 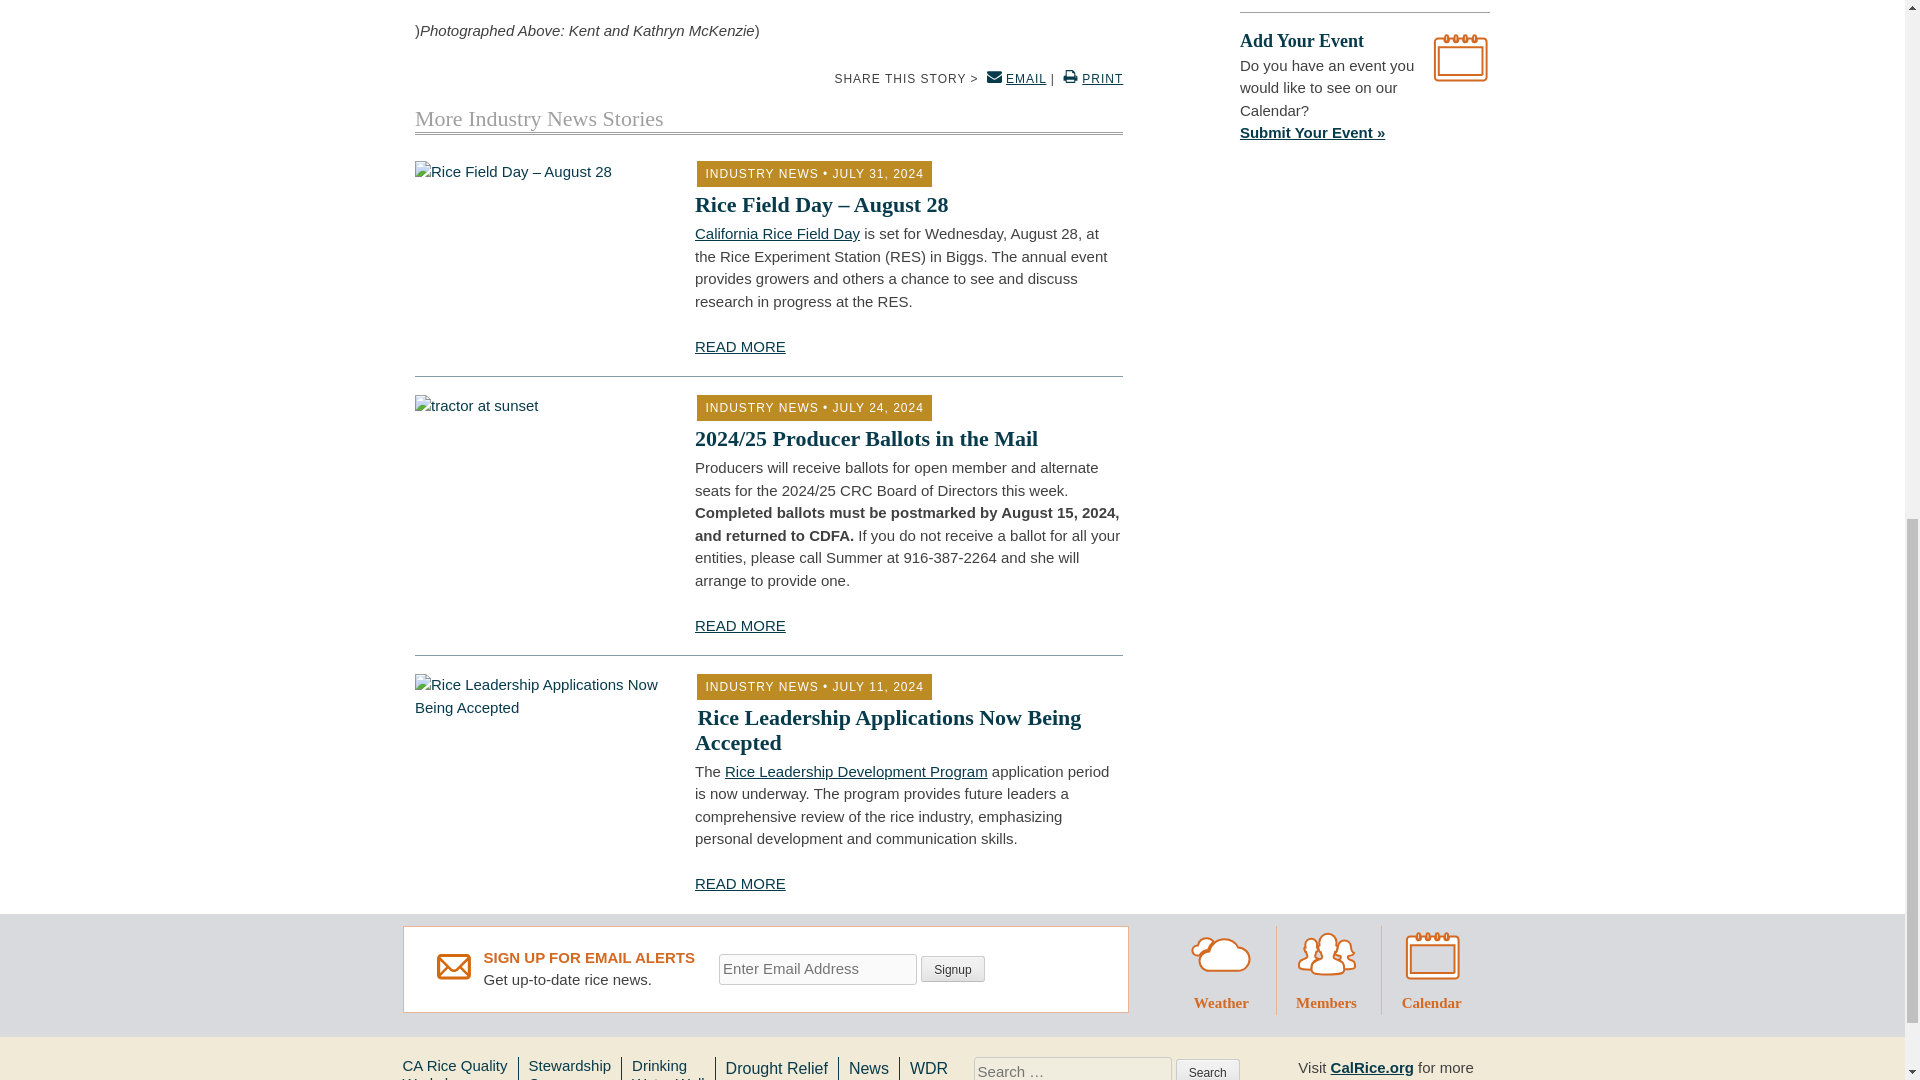 What do you see at coordinates (1091, 79) in the screenshot?
I see `PRINT` at bounding box center [1091, 79].